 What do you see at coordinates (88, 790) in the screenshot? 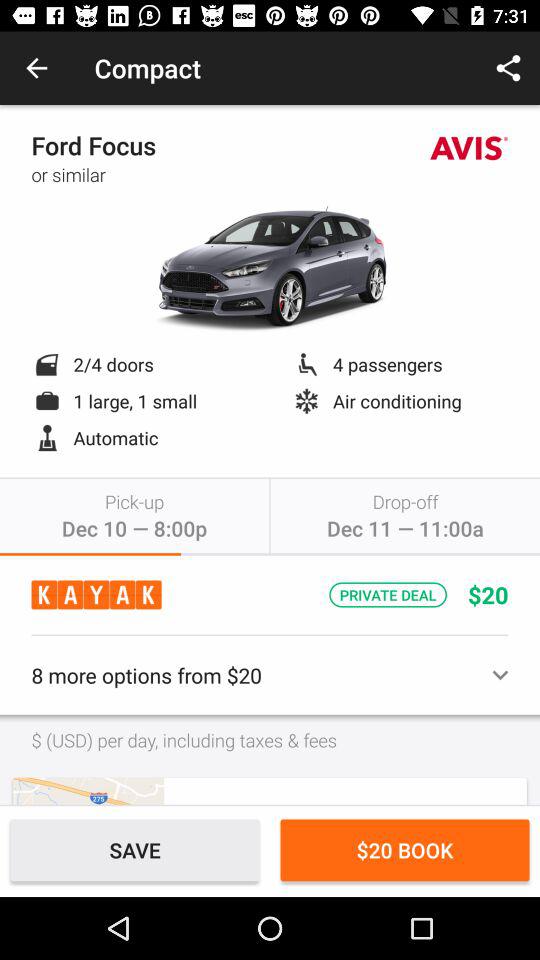
I see `turn on the item next to the pick up drop item` at bounding box center [88, 790].